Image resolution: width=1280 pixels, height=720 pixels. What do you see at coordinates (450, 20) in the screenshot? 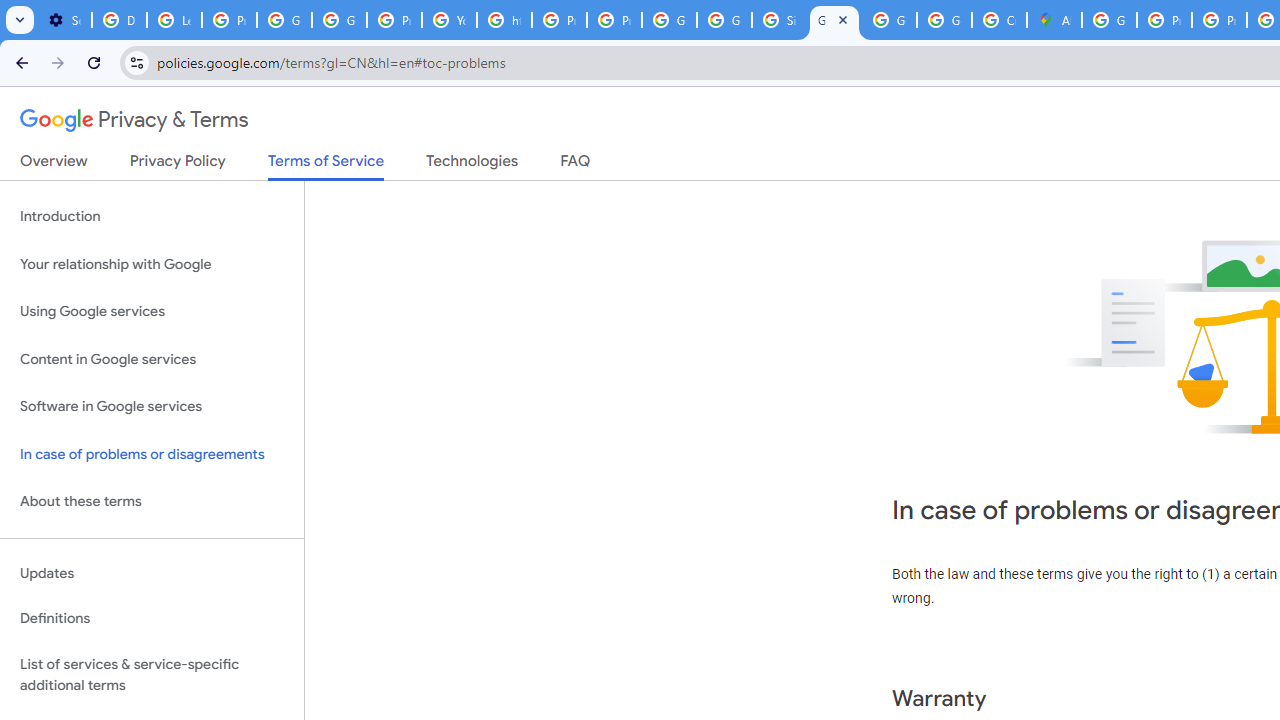
I see `YouTube` at bounding box center [450, 20].